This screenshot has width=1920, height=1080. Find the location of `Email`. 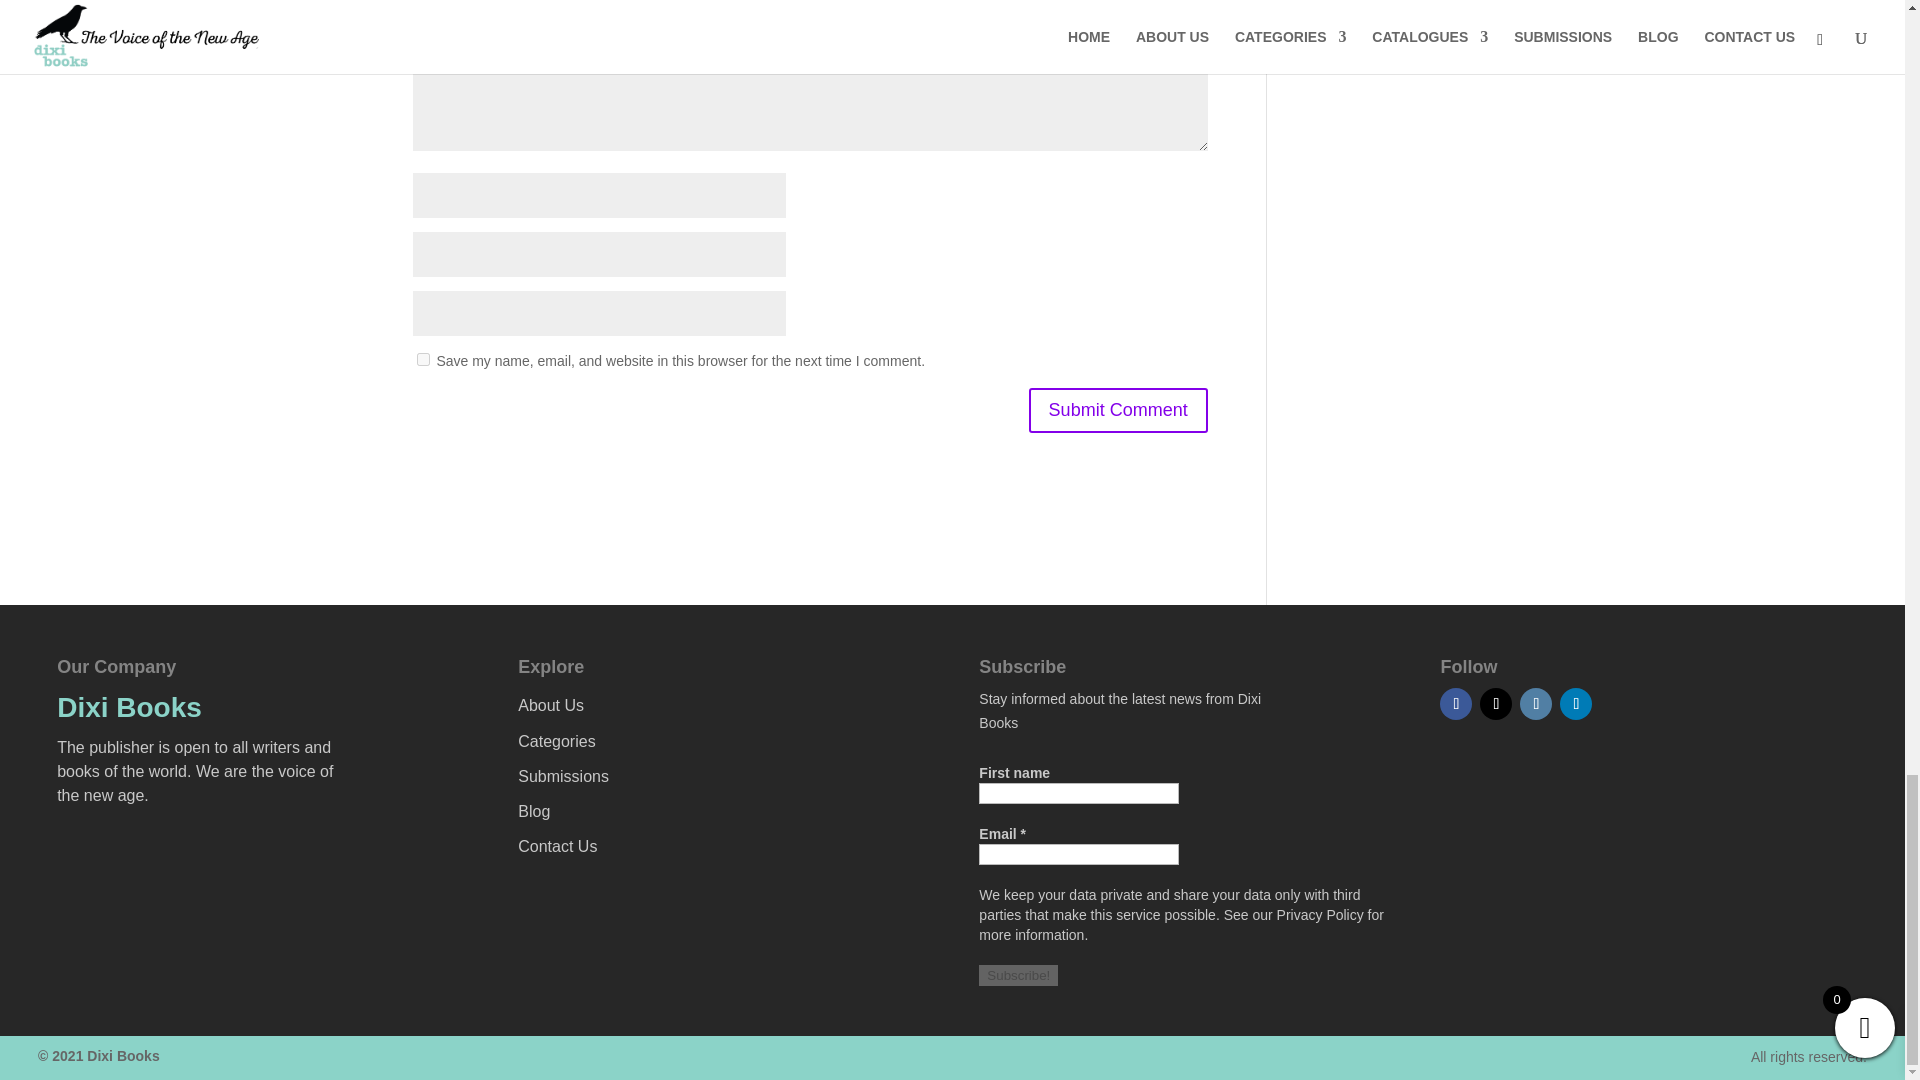

Email is located at coordinates (1078, 854).